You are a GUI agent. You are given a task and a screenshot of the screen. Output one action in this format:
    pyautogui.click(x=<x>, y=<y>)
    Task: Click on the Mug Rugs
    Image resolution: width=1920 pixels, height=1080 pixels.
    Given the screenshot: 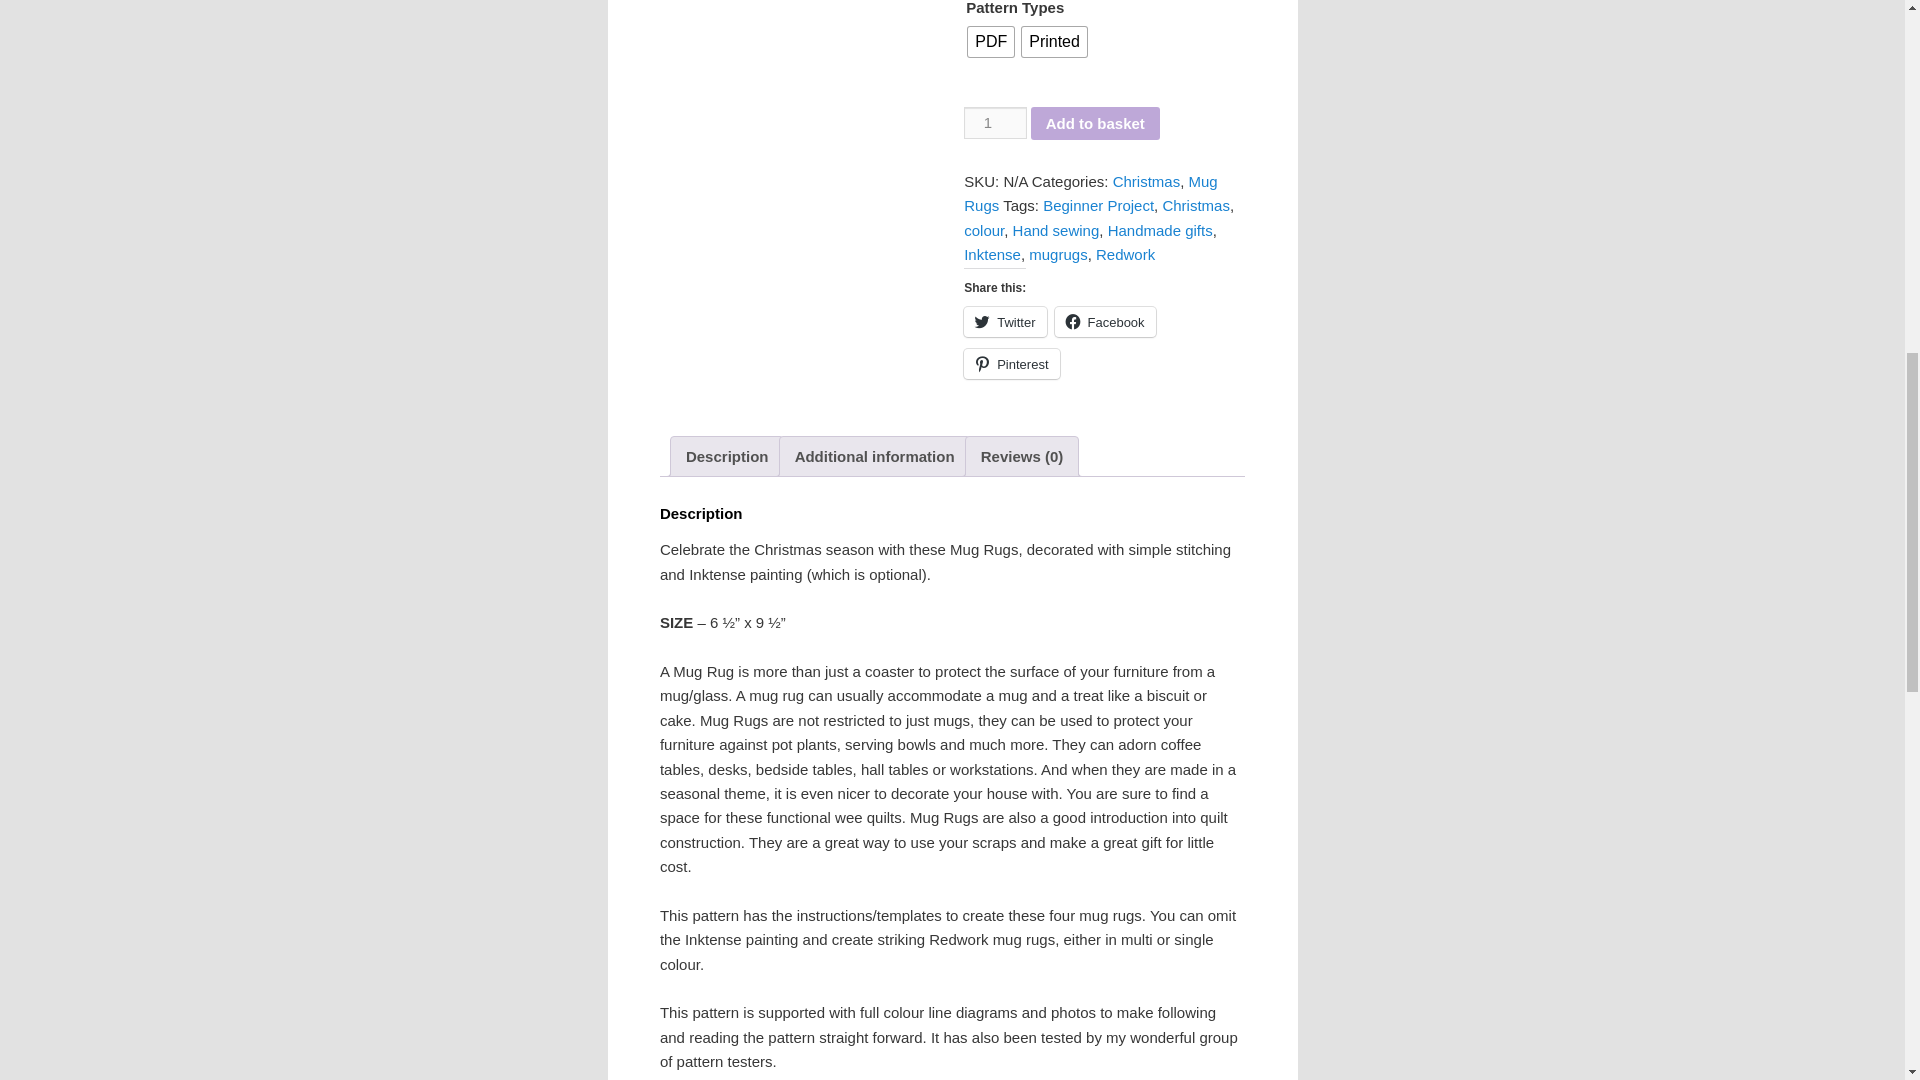 What is the action you would take?
    pyautogui.click(x=1090, y=192)
    